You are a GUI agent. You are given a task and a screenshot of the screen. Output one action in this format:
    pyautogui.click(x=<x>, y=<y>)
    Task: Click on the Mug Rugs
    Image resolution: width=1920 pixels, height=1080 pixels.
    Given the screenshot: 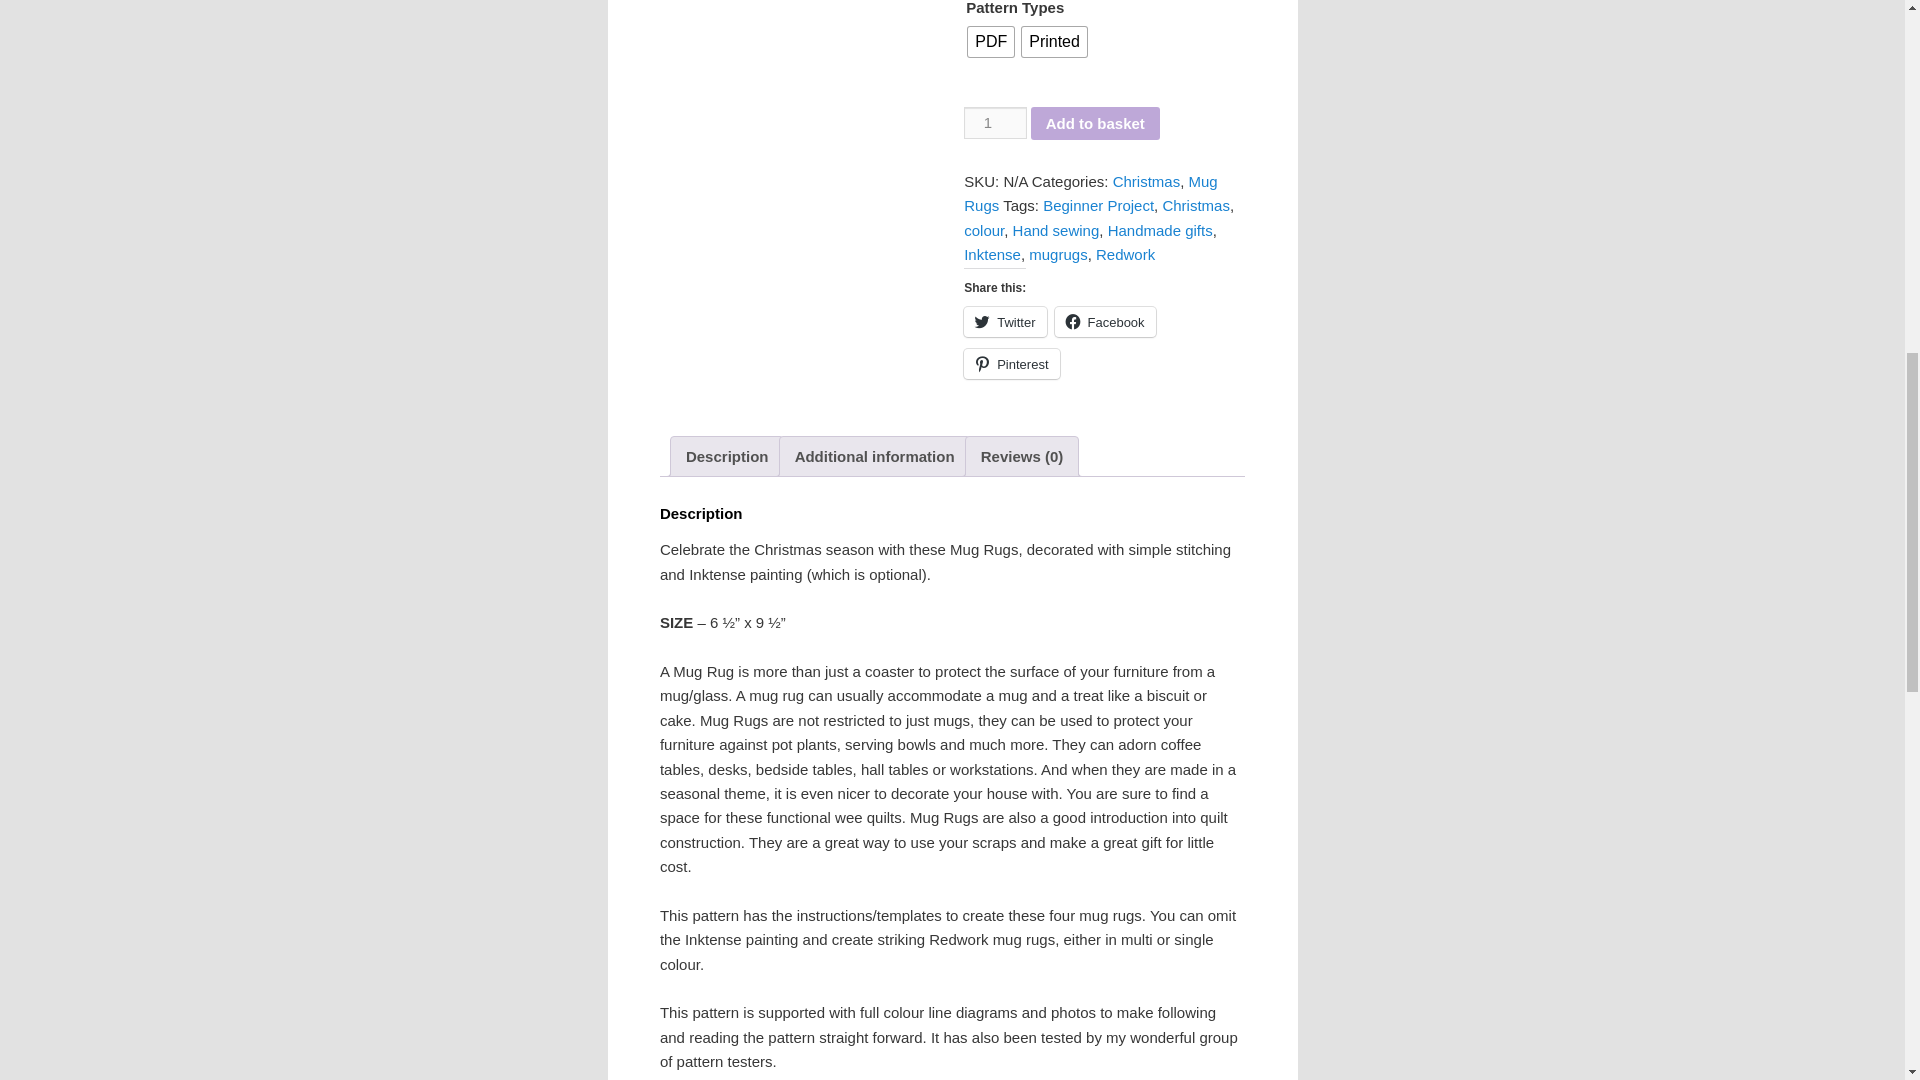 What is the action you would take?
    pyautogui.click(x=1090, y=192)
    